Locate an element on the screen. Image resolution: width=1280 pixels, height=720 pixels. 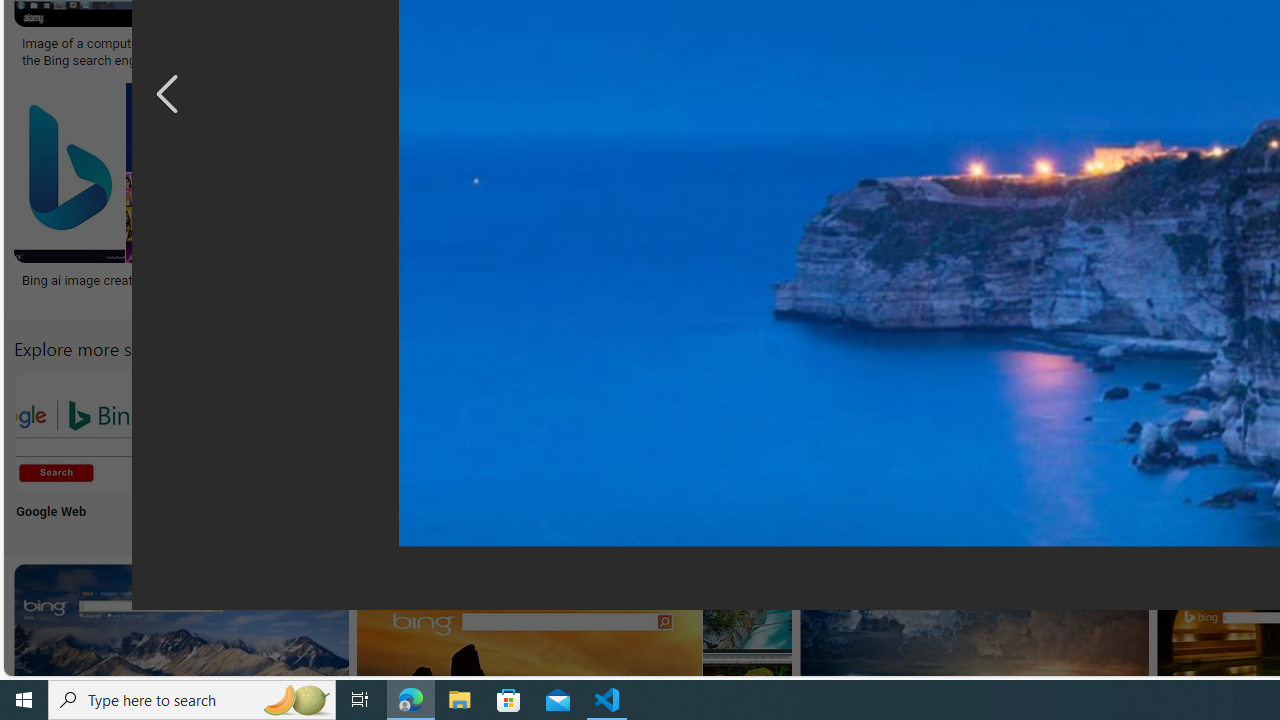
Google Web Search Bing Google Web is located at coordinates (75, 450).